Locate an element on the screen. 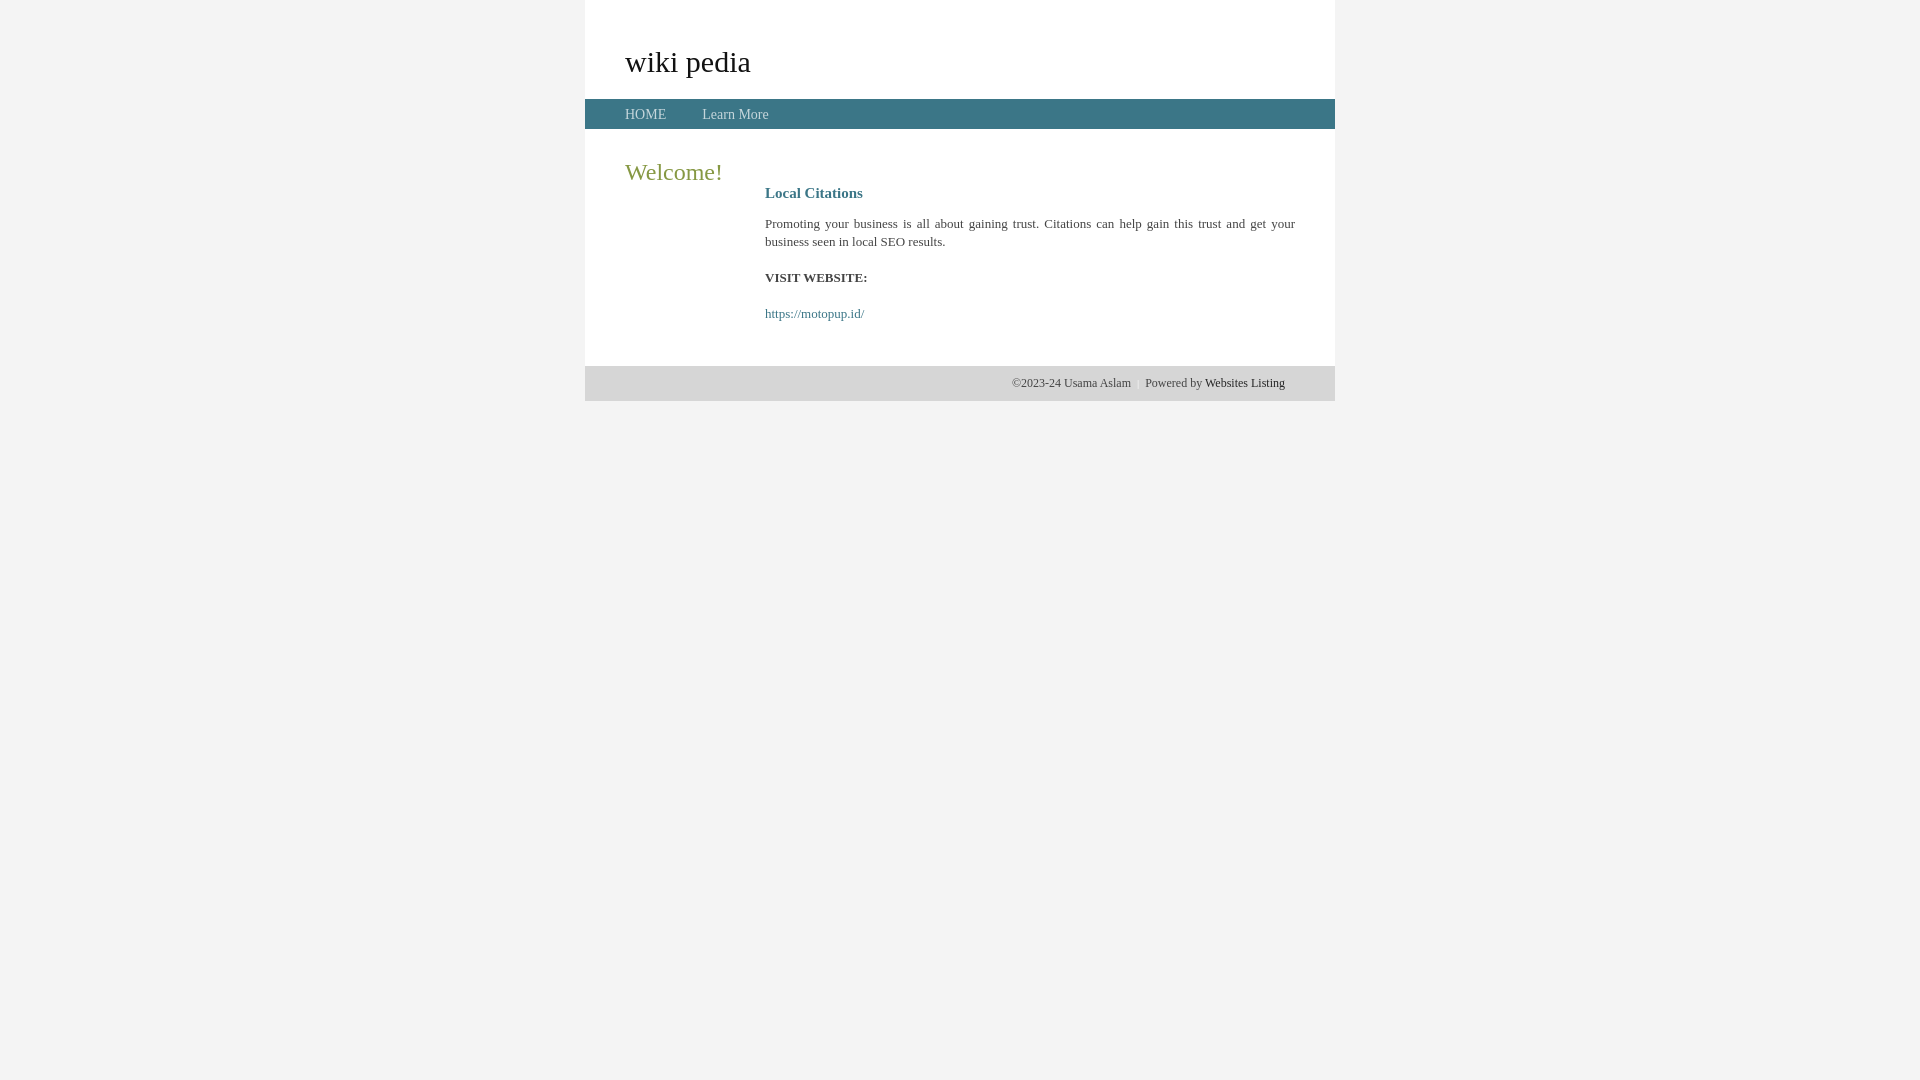 The width and height of the screenshot is (1920, 1080). wiki pedia is located at coordinates (688, 61).